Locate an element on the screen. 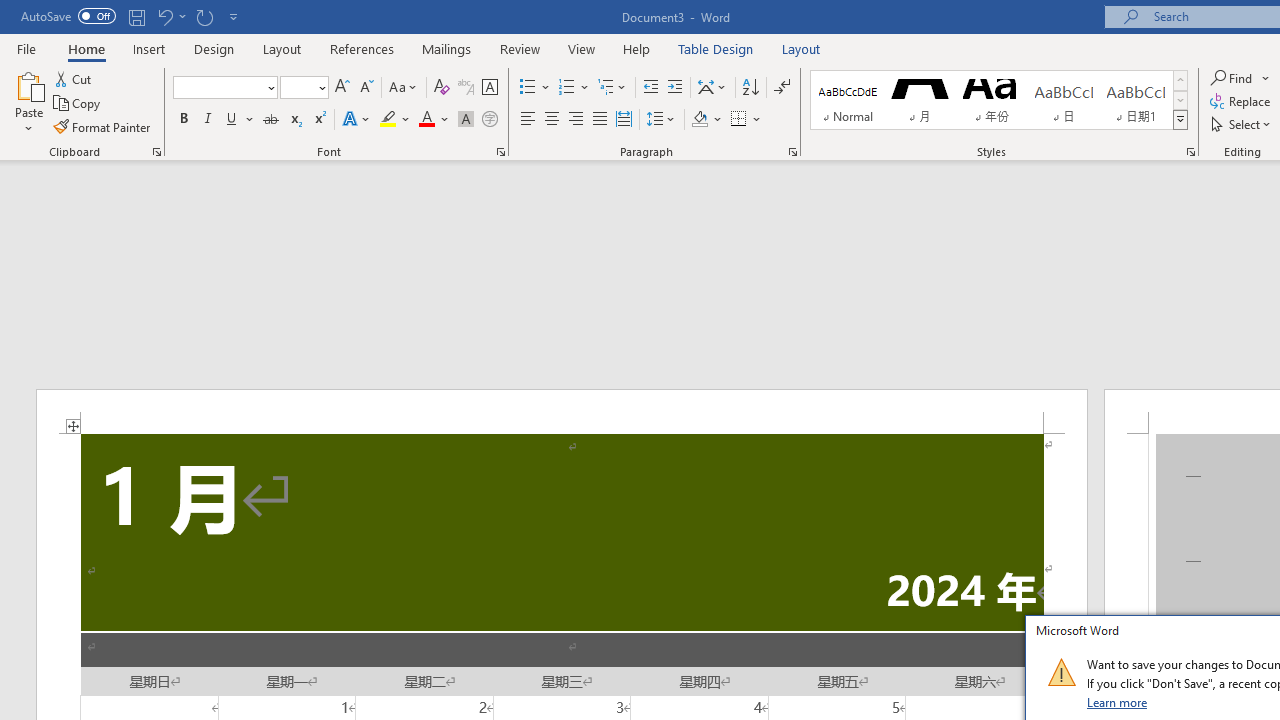 The image size is (1280, 720). Styles is located at coordinates (1180, 120).